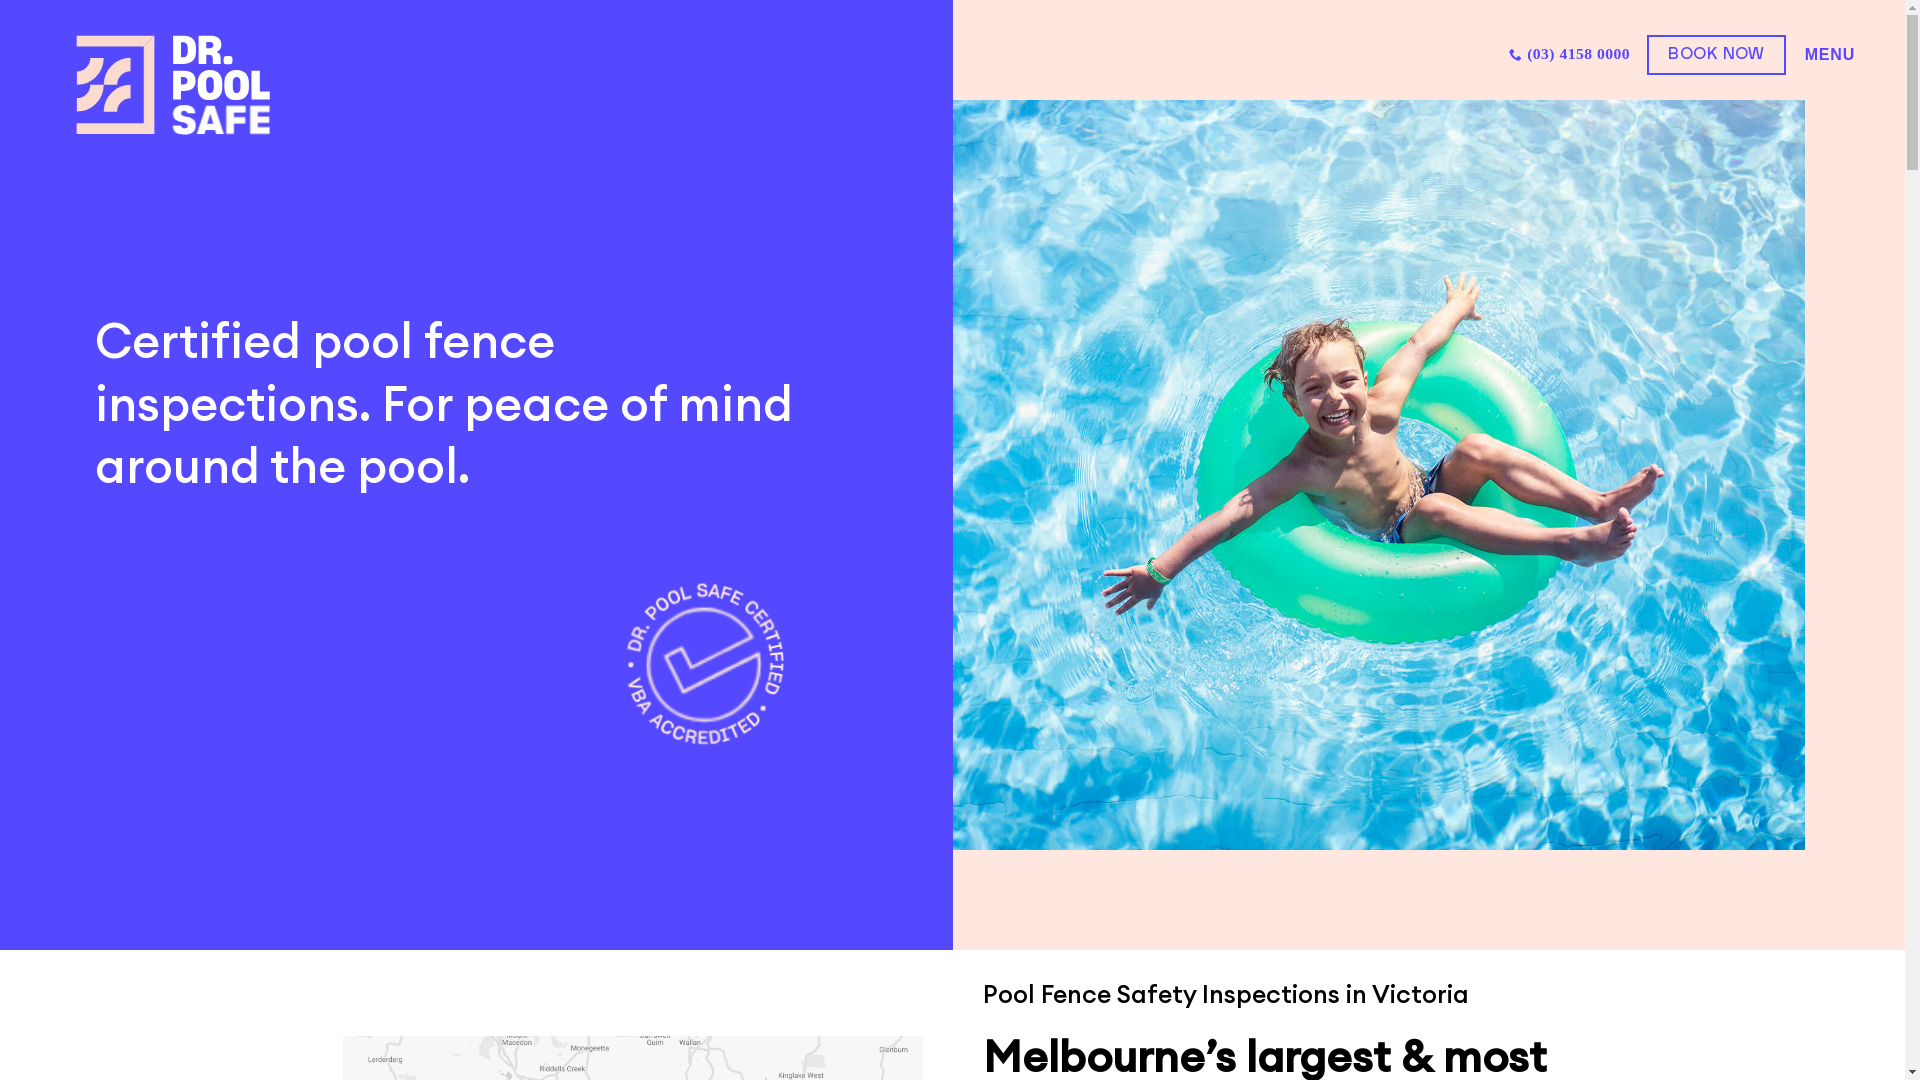  What do you see at coordinates (1828, 54) in the screenshot?
I see `MENU` at bounding box center [1828, 54].